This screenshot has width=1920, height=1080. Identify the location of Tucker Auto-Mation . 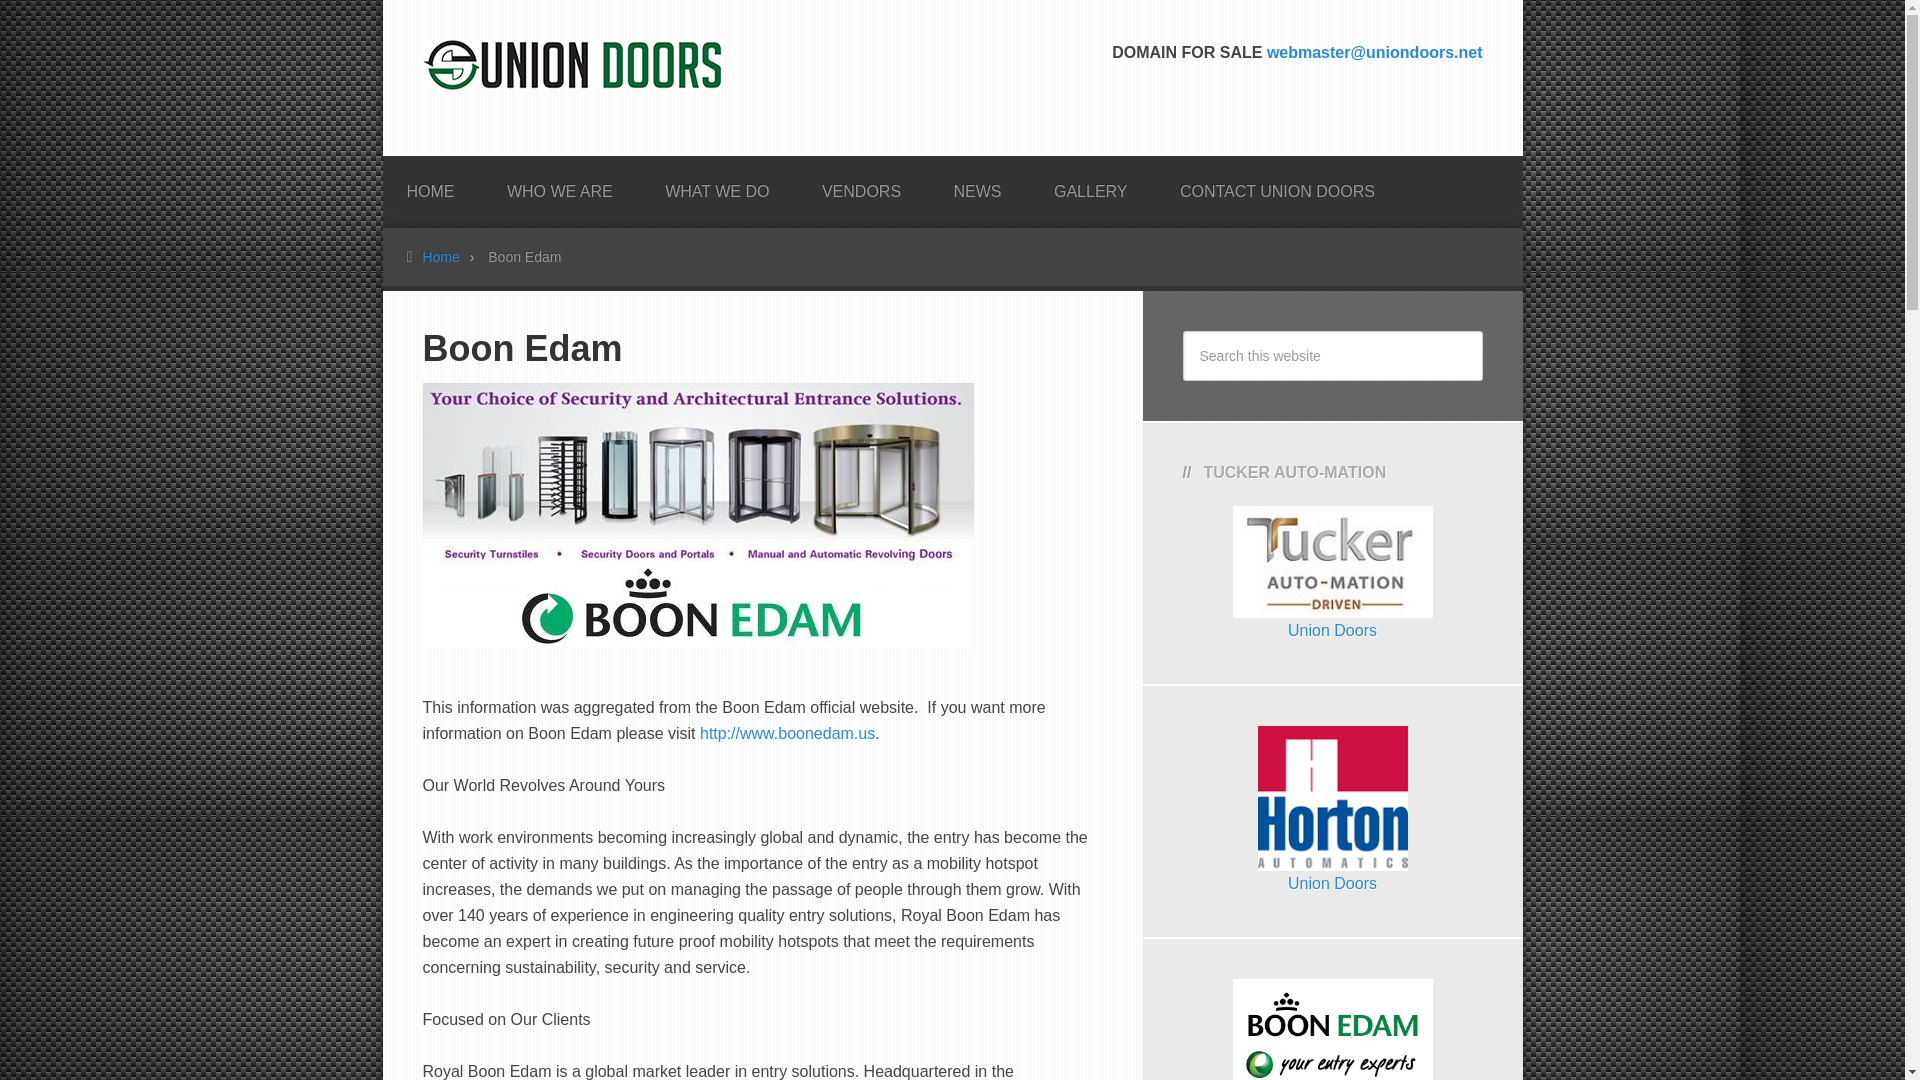
(1332, 604).